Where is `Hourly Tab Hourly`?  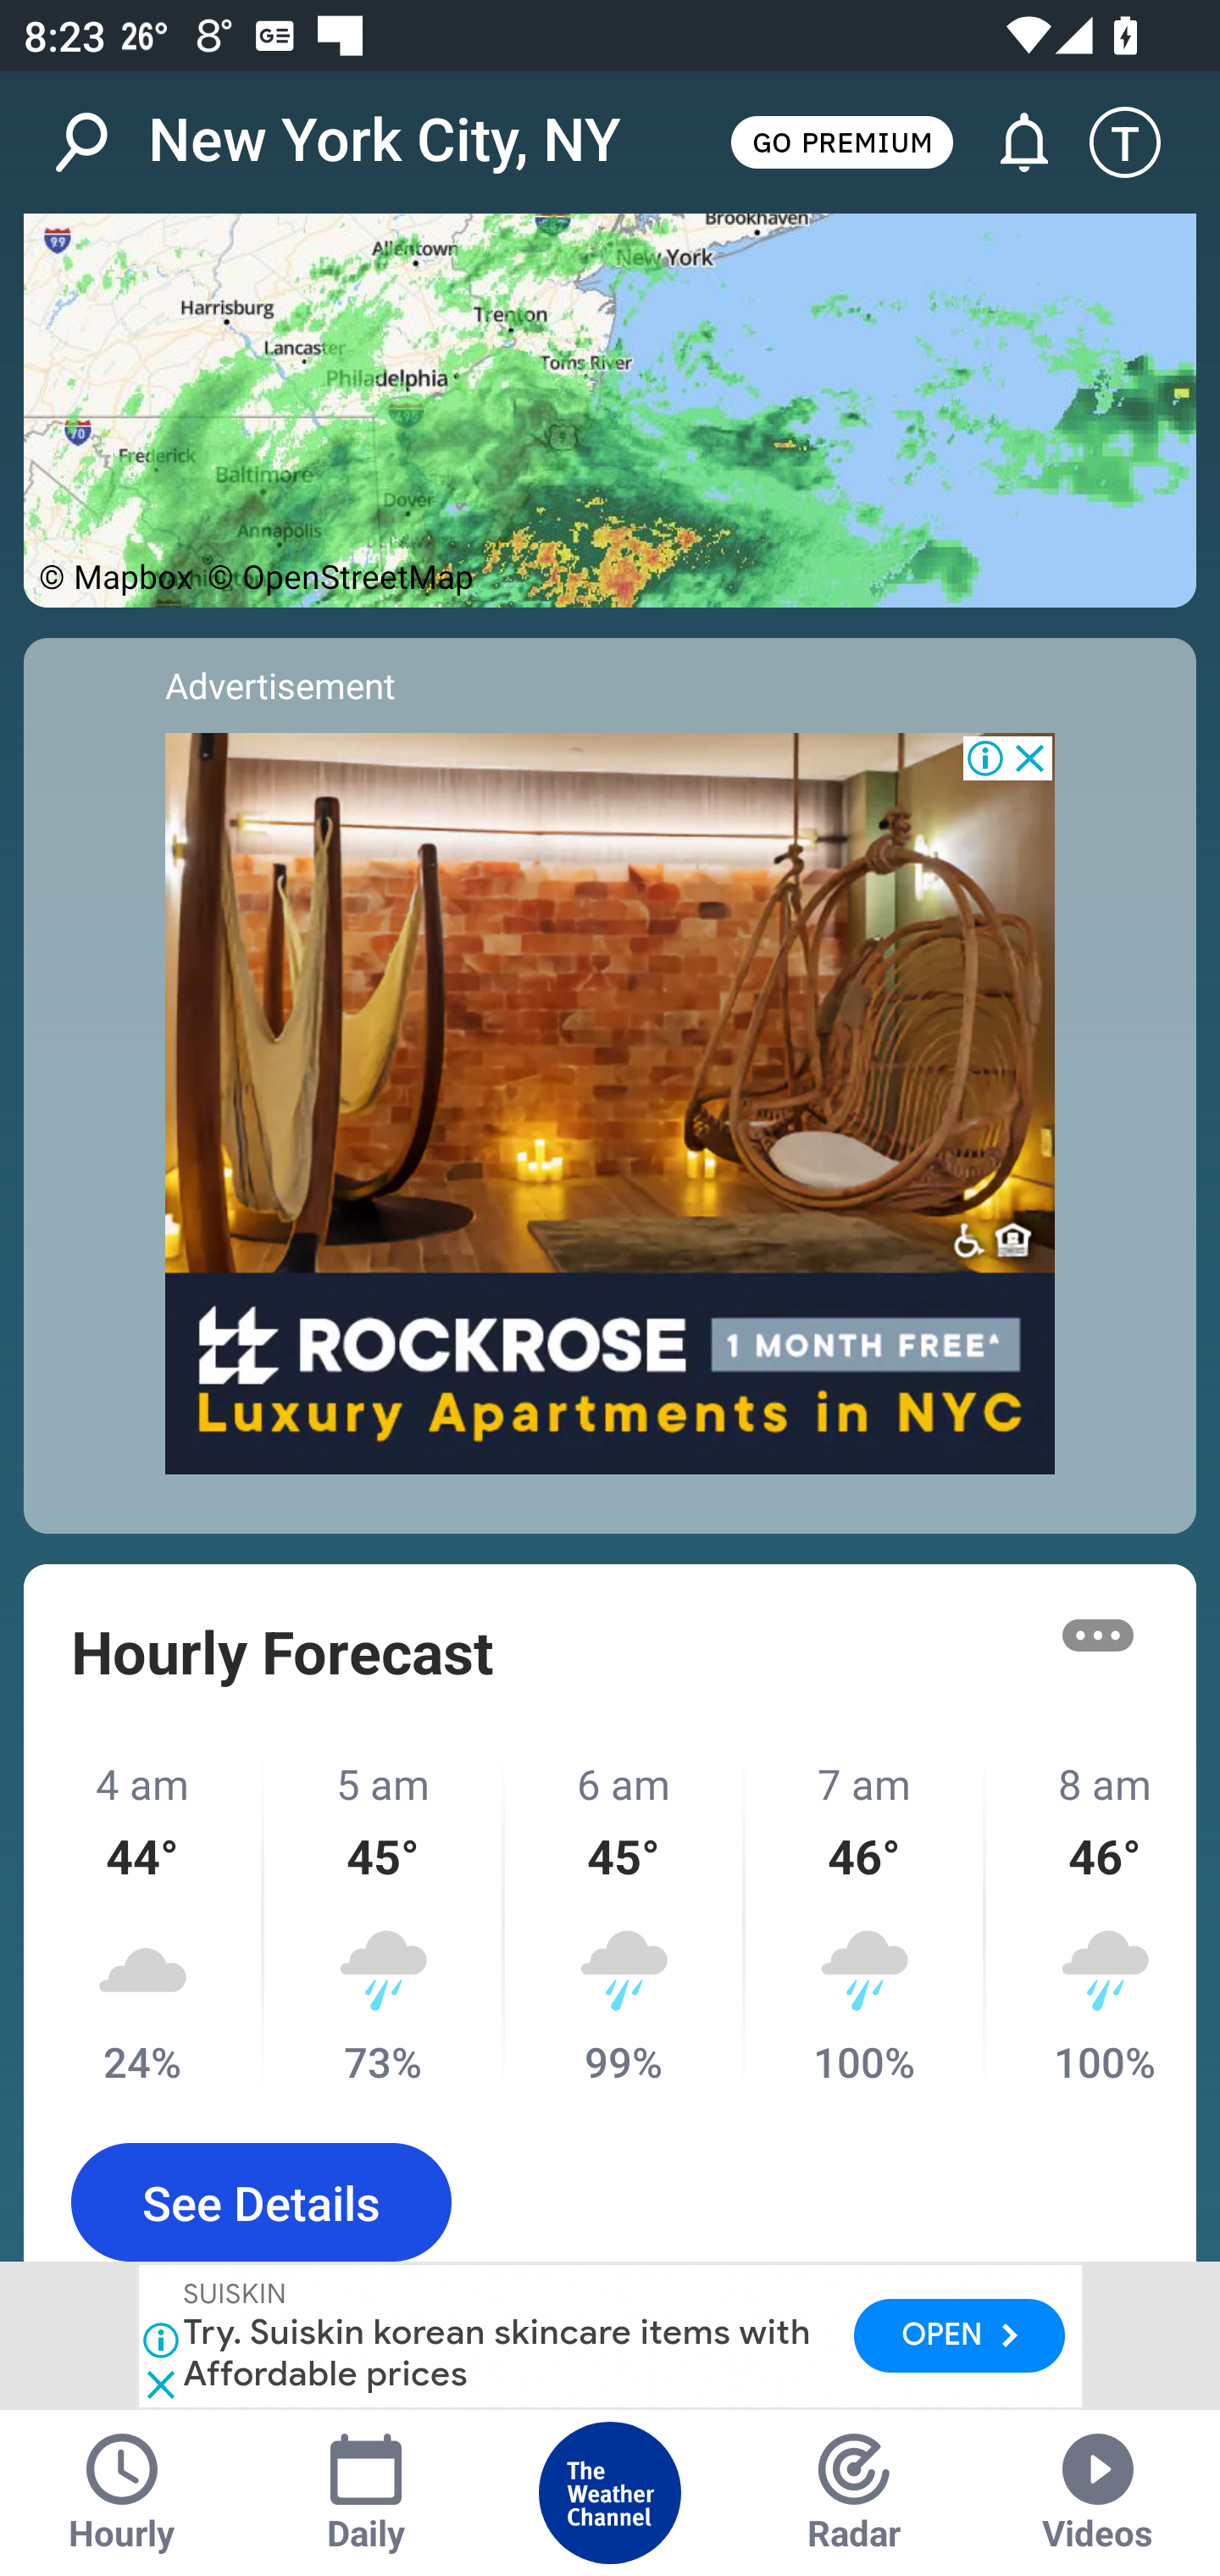 Hourly Tab Hourly is located at coordinates (122, 2493).